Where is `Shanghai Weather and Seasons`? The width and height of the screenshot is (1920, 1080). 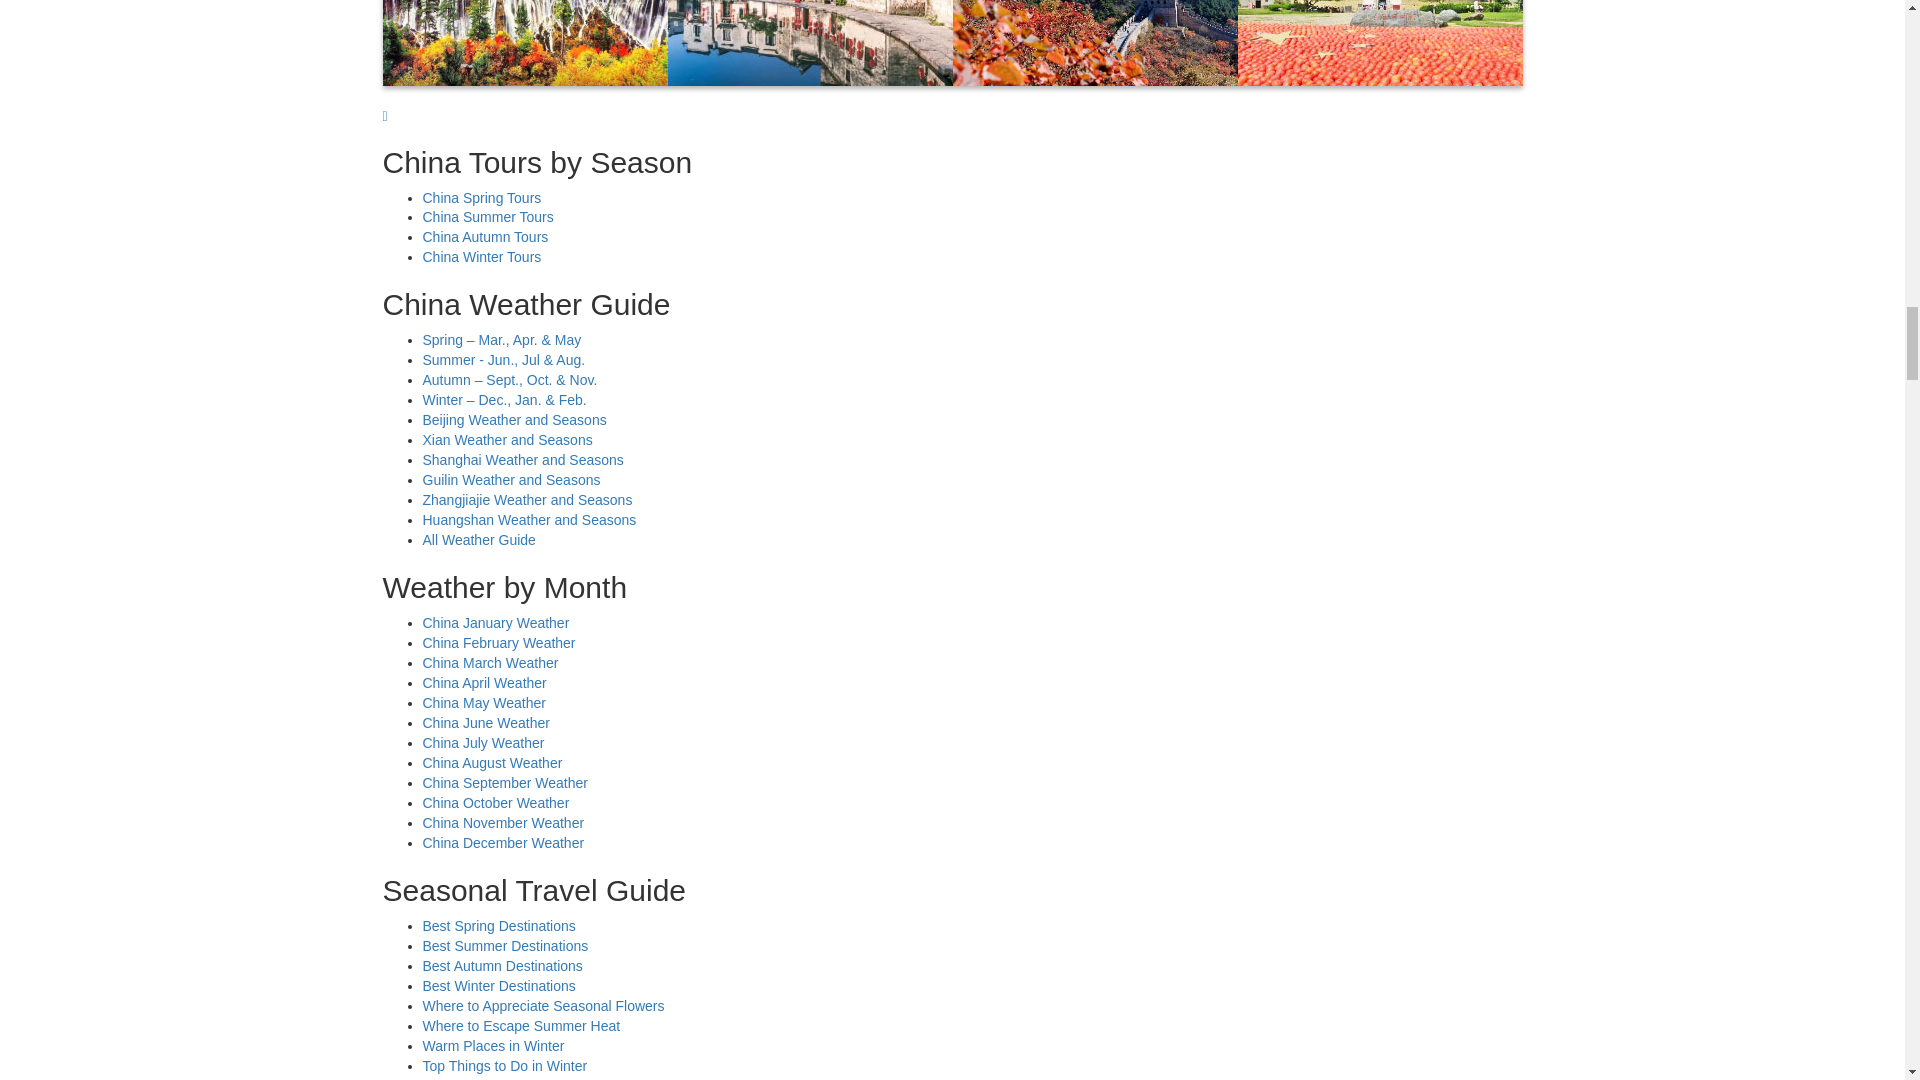
Shanghai Weather and Seasons is located at coordinates (522, 460).